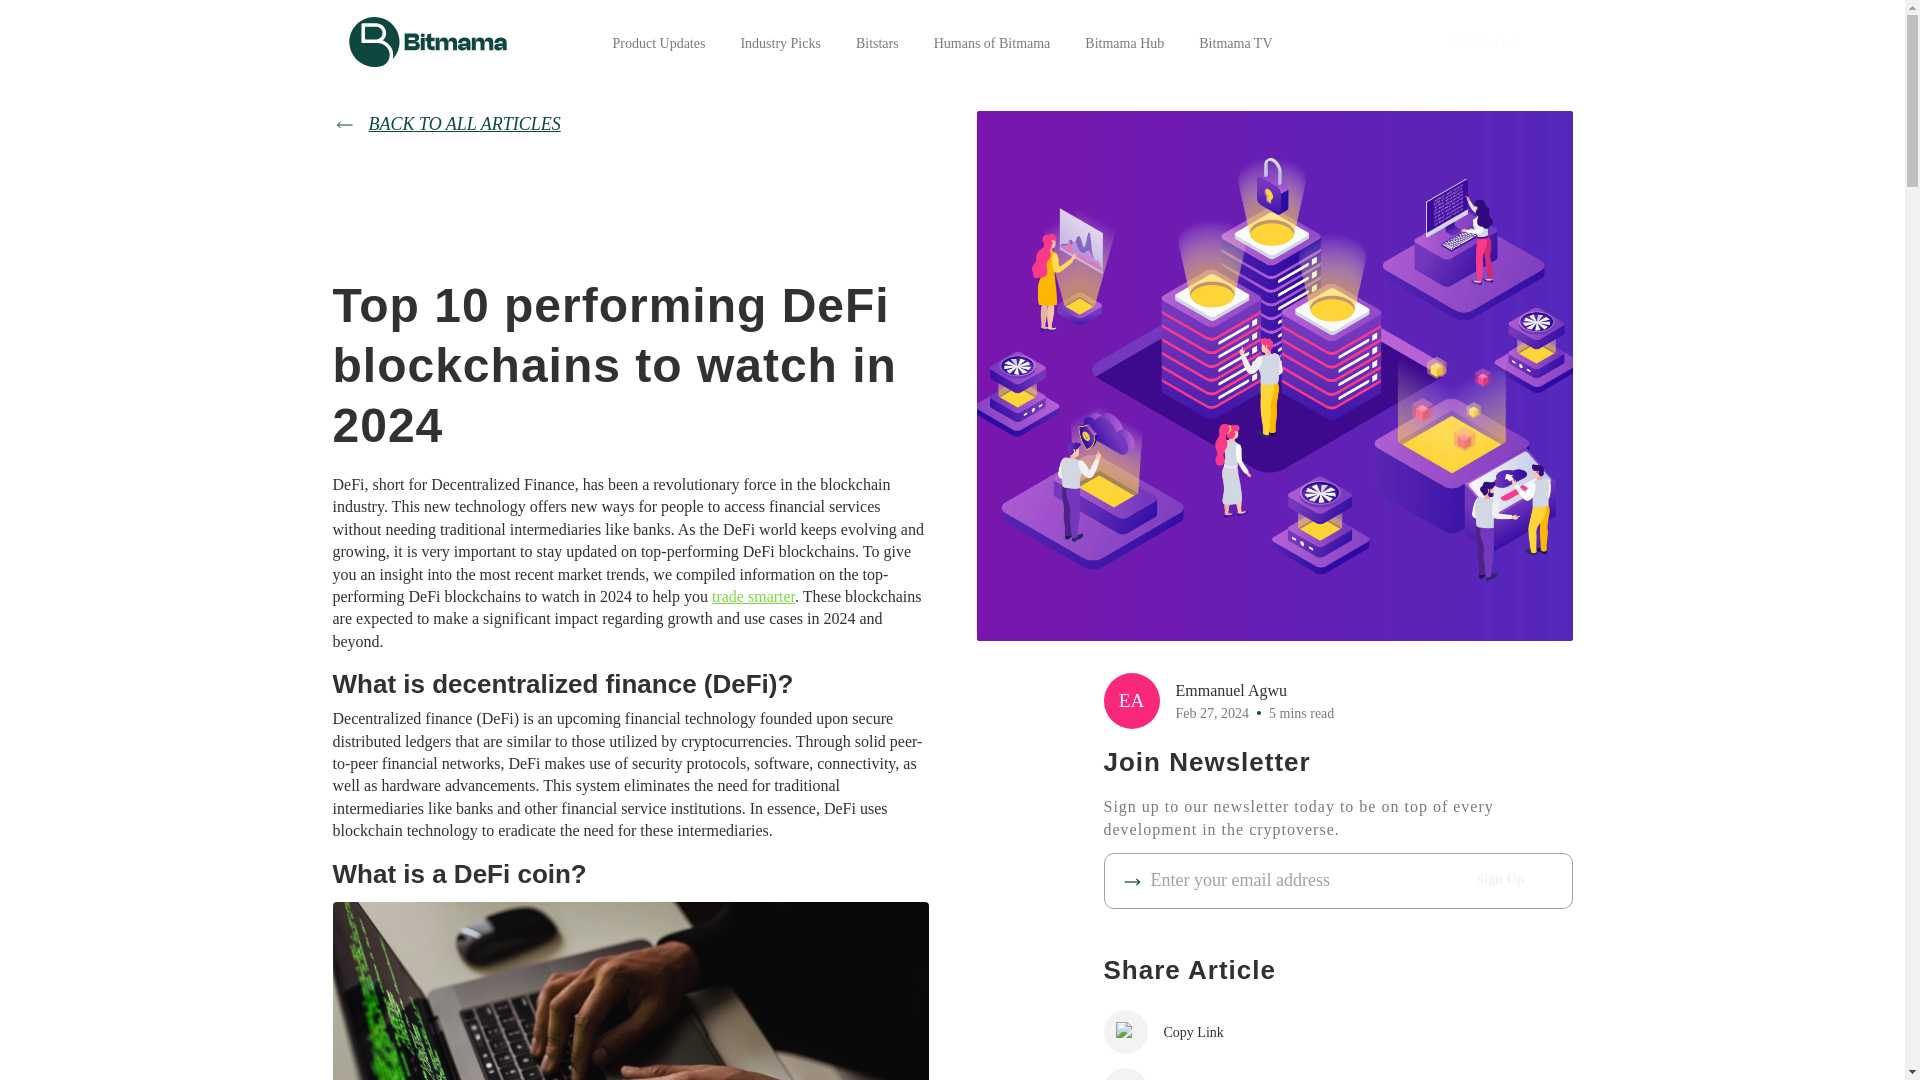 This screenshot has width=1920, height=1080. Describe the element at coordinates (658, 42) in the screenshot. I see `Product Updates` at that location.